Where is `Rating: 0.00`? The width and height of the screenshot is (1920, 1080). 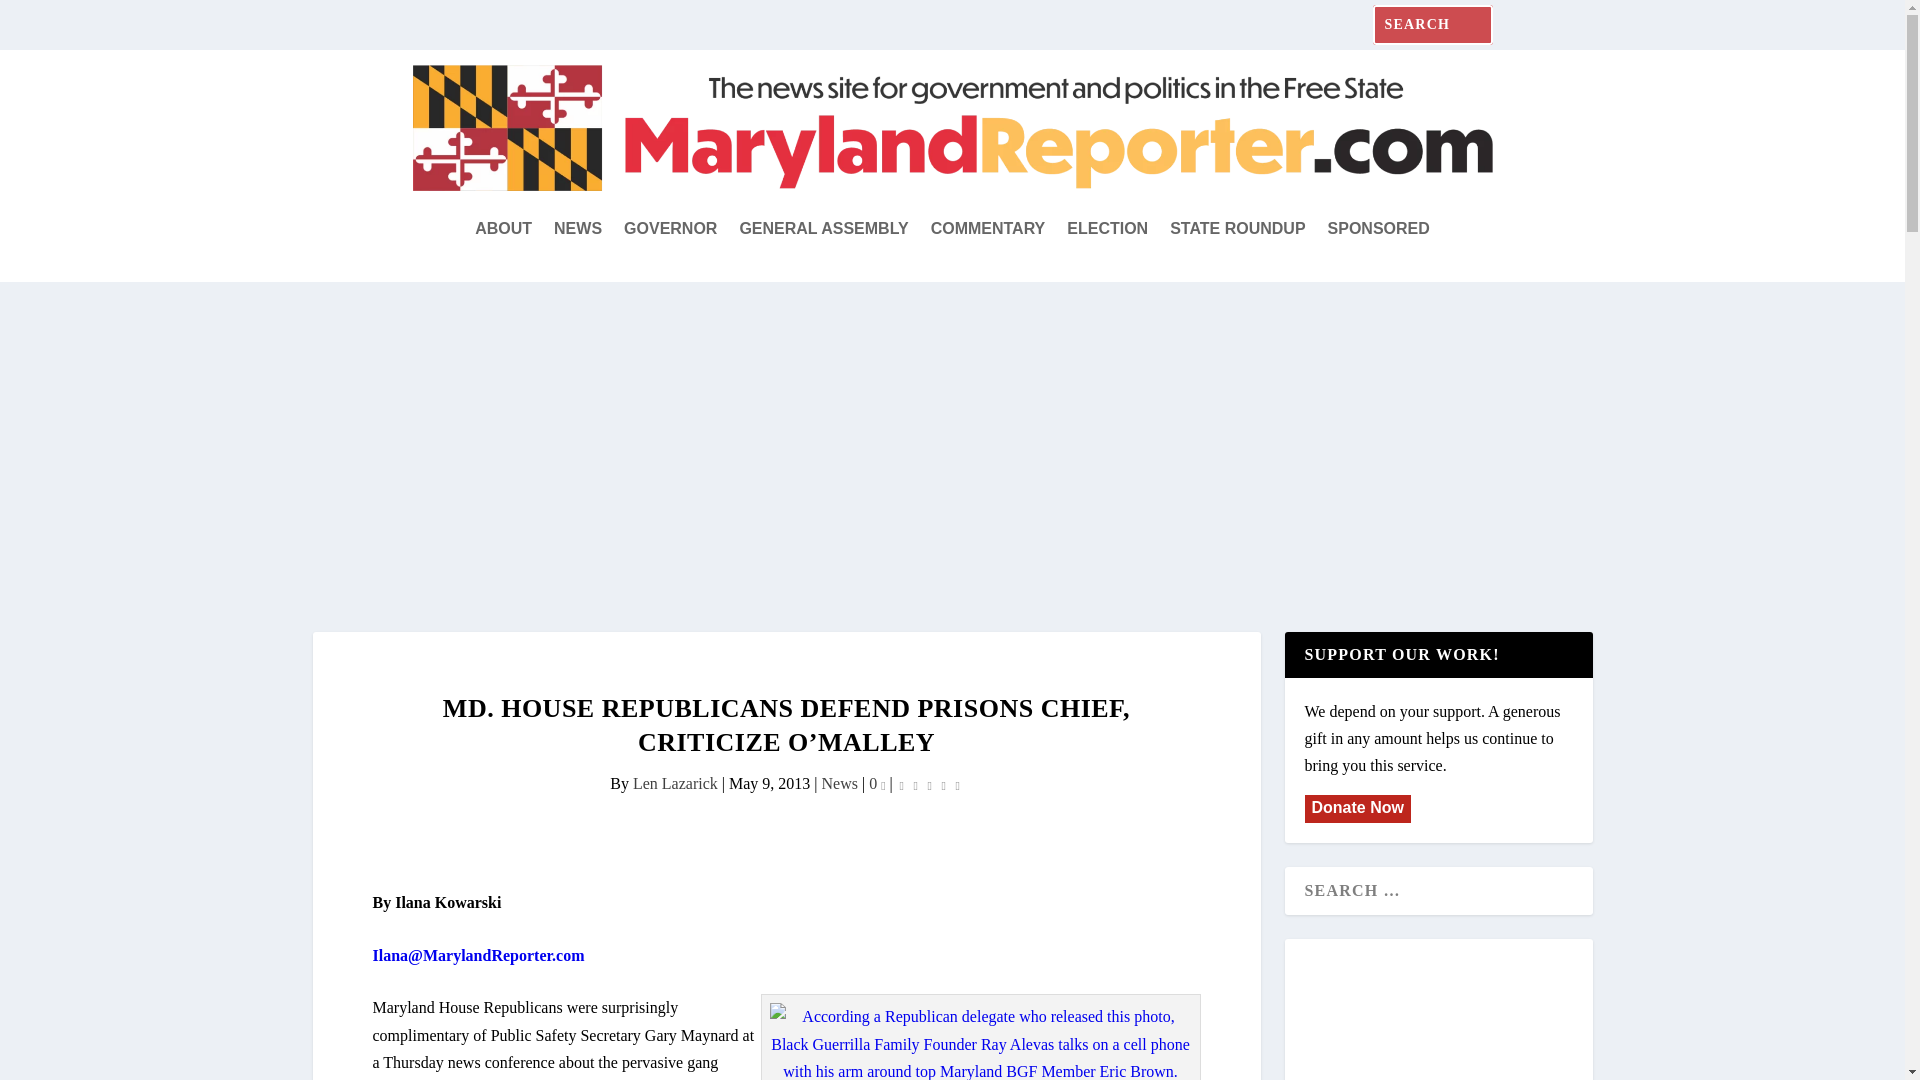 Rating: 0.00 is located at coordinates (930, 784).